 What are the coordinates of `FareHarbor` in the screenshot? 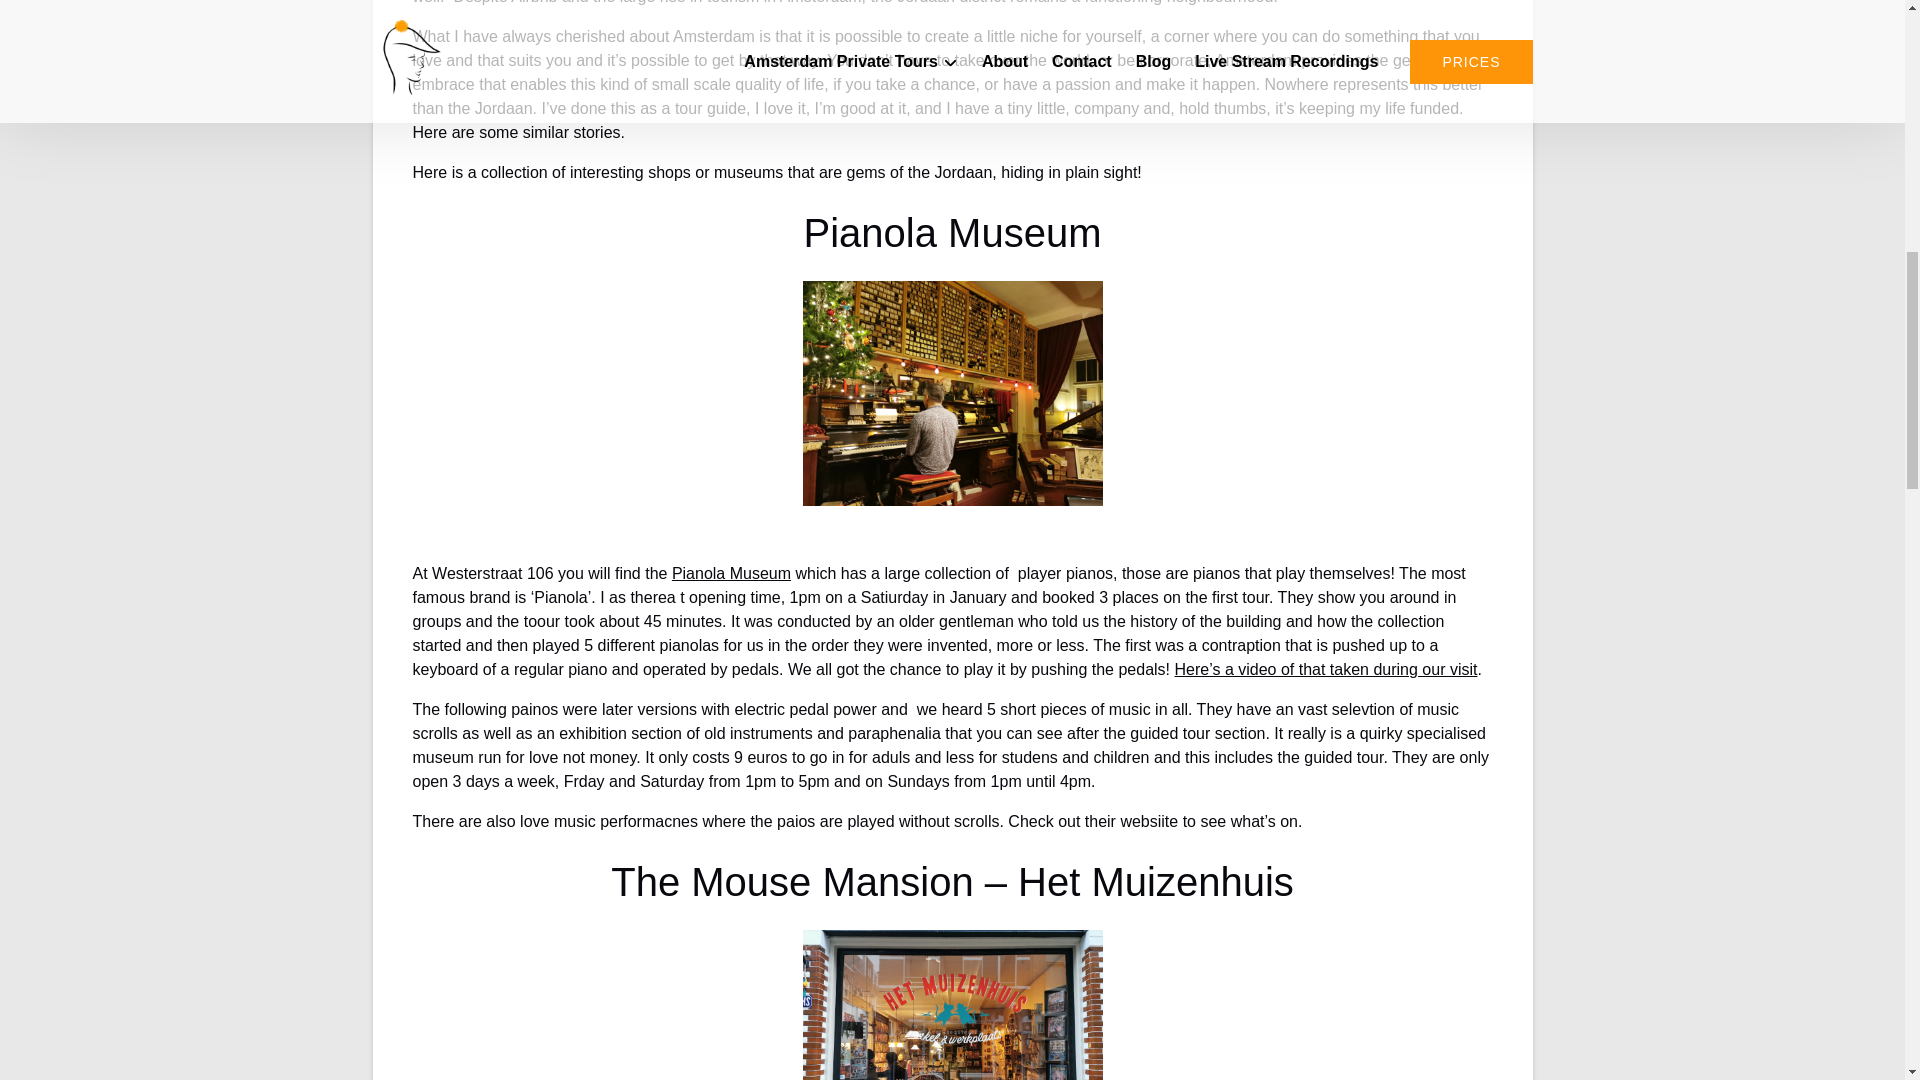 It's located at (1770, 85).